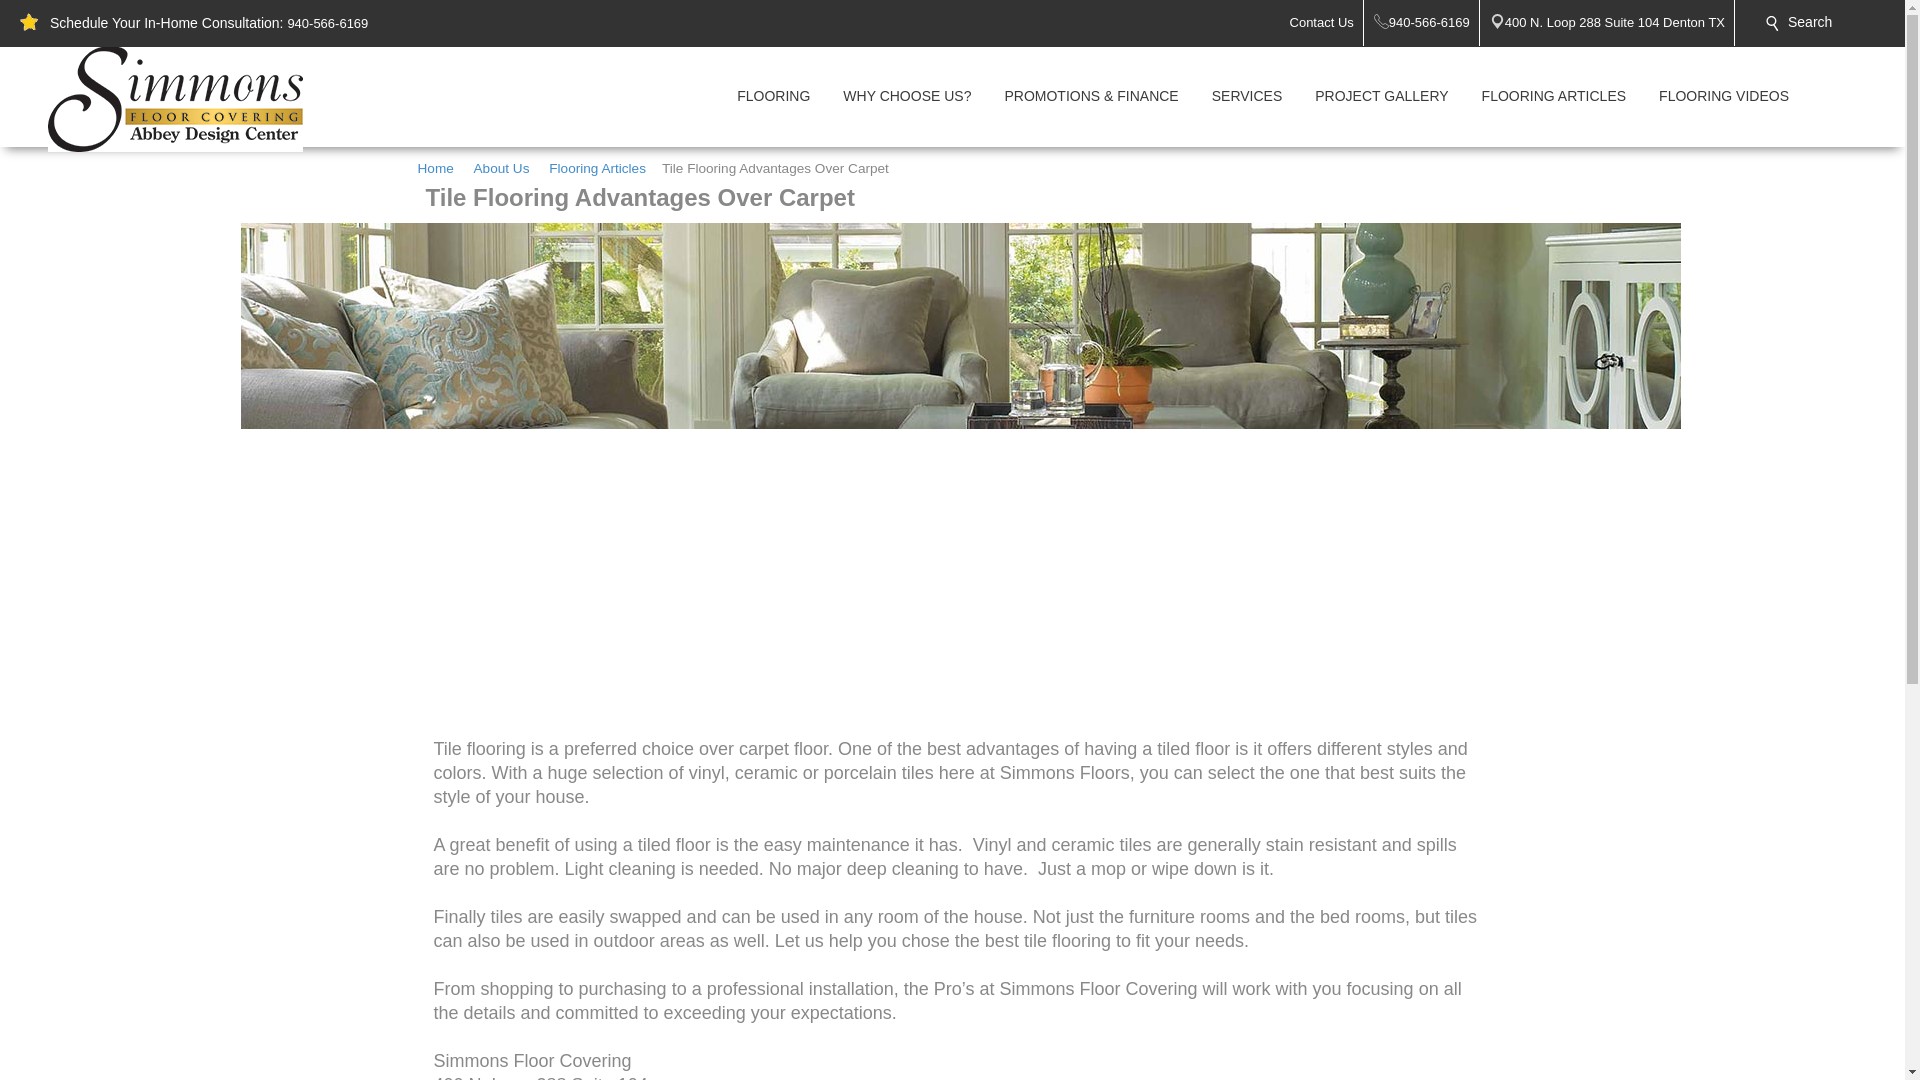 The image size is (1920, 1080). I want to click on 940-566-6169, so click(327, 24).